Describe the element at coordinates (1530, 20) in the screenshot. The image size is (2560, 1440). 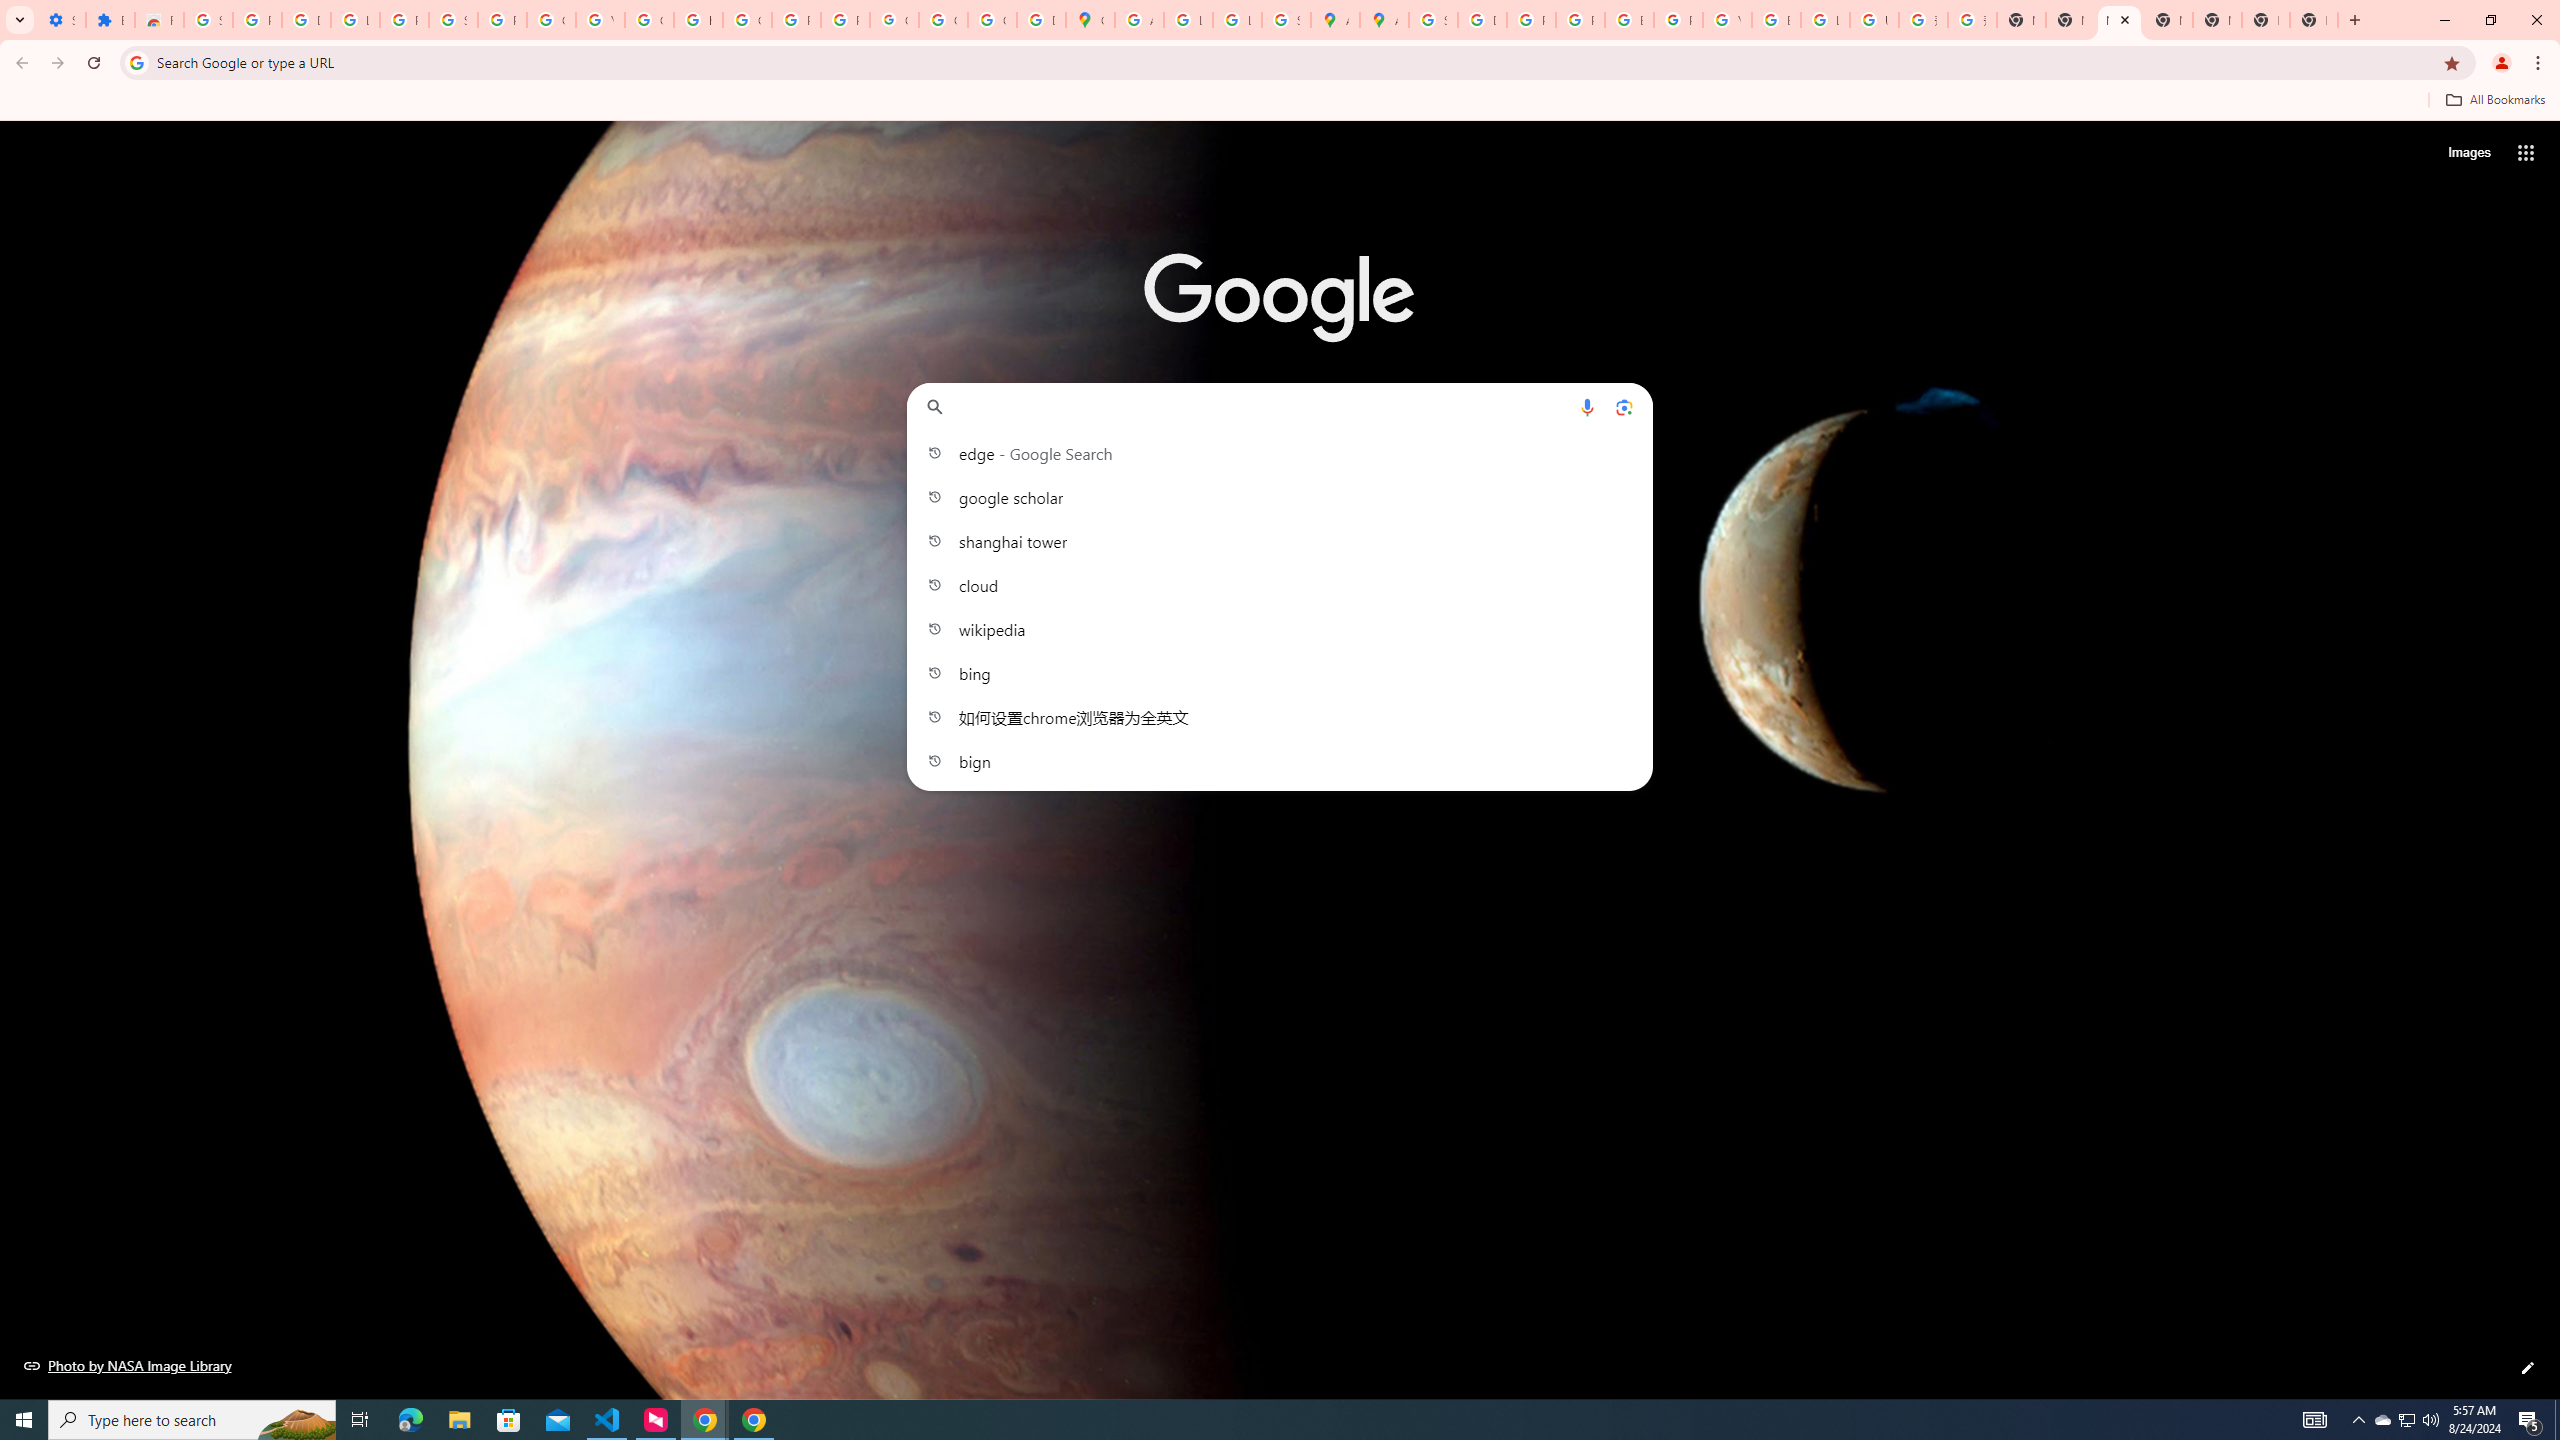
I see `Privacy Help Center - Policies Help` at that location.